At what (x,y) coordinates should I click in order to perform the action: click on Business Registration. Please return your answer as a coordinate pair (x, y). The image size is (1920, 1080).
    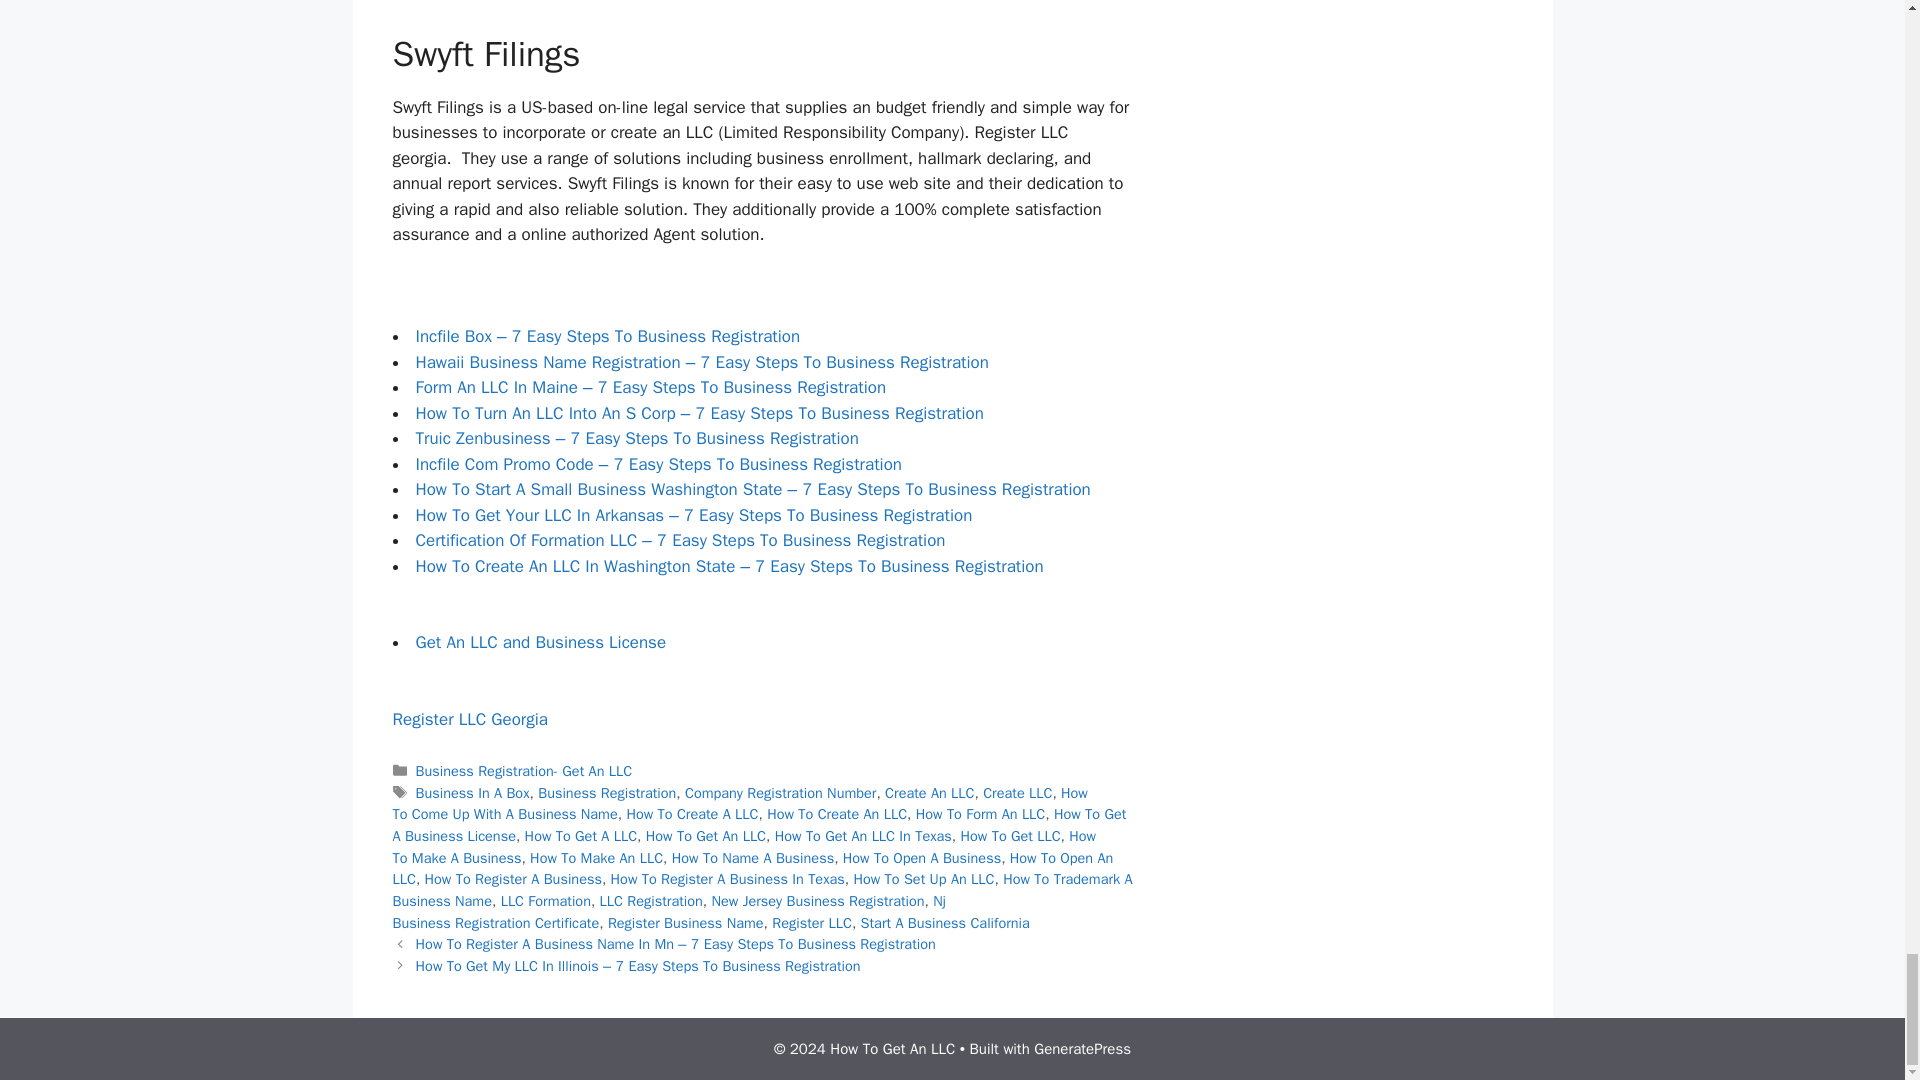
    Looking at the image, I should click on (606, 793).